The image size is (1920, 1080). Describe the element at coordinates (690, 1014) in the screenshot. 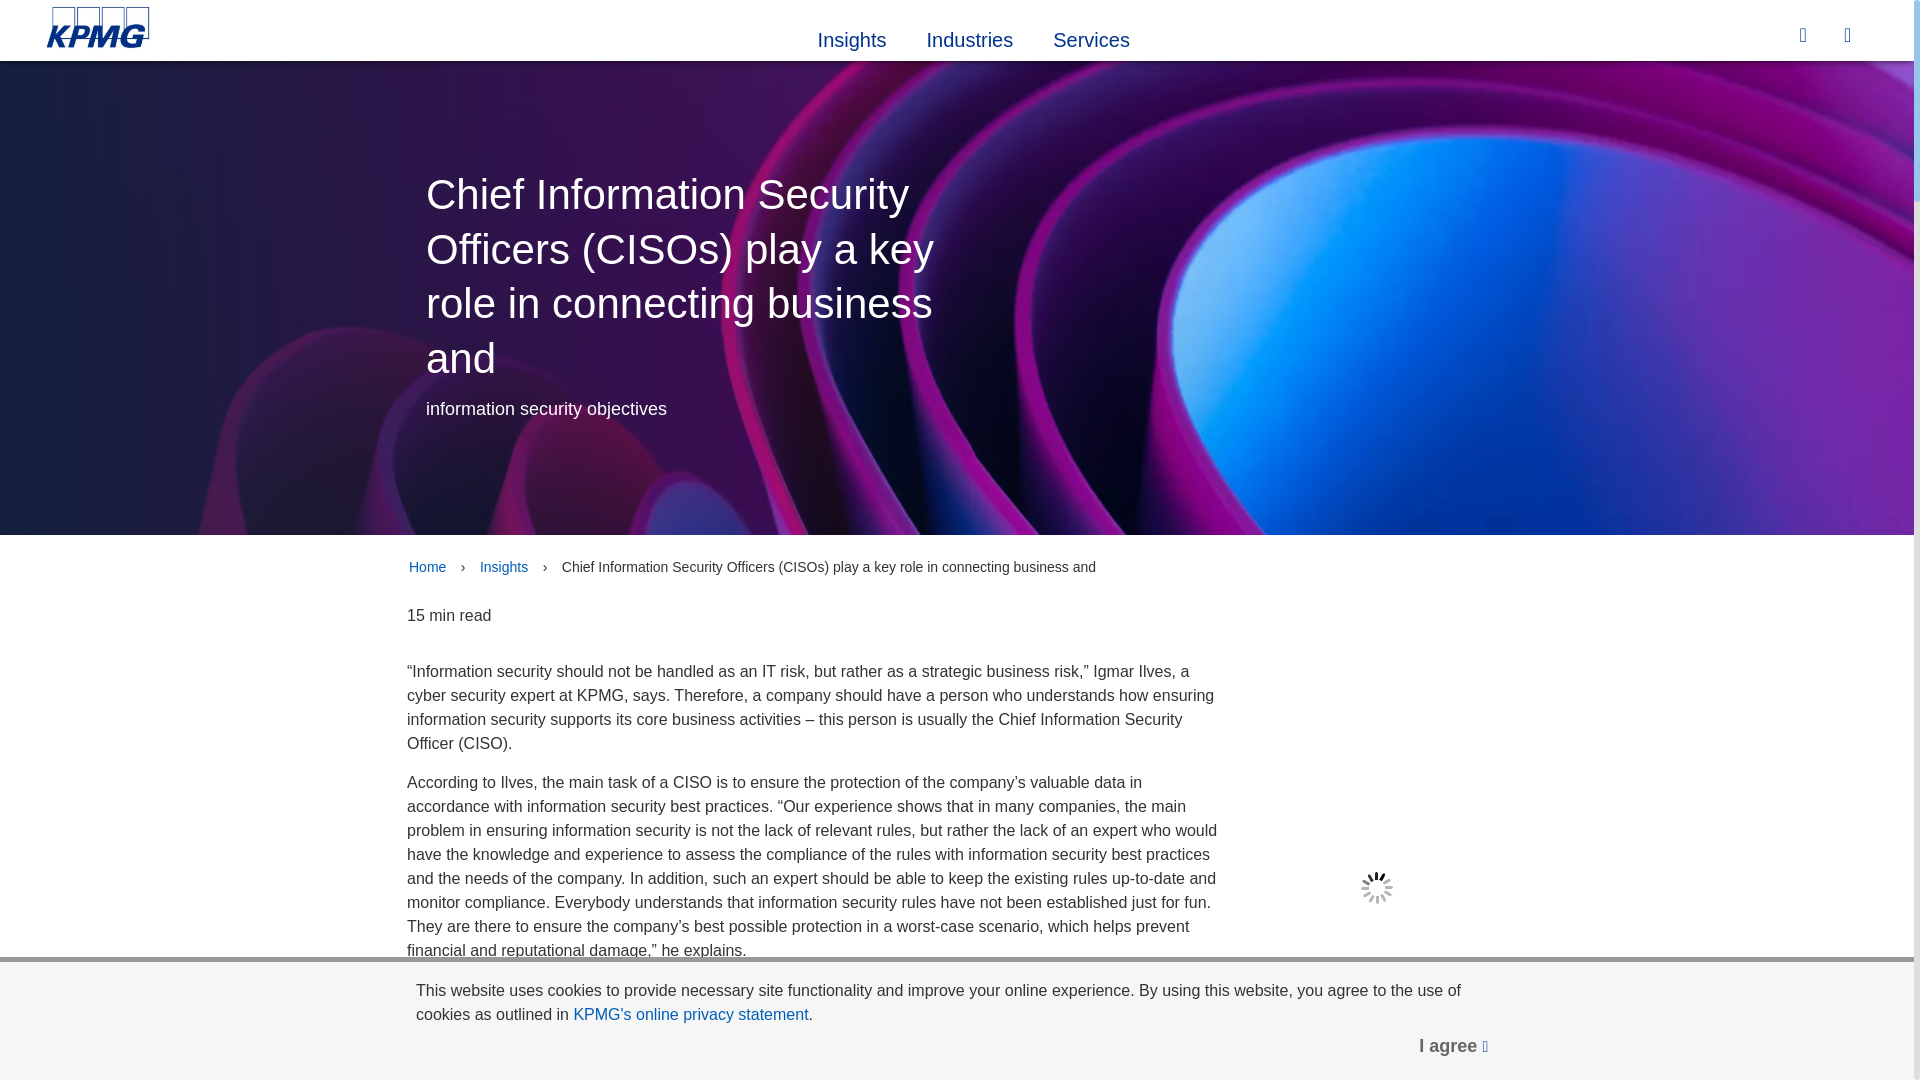

I see `KPMG's online privacy statement` at that location.